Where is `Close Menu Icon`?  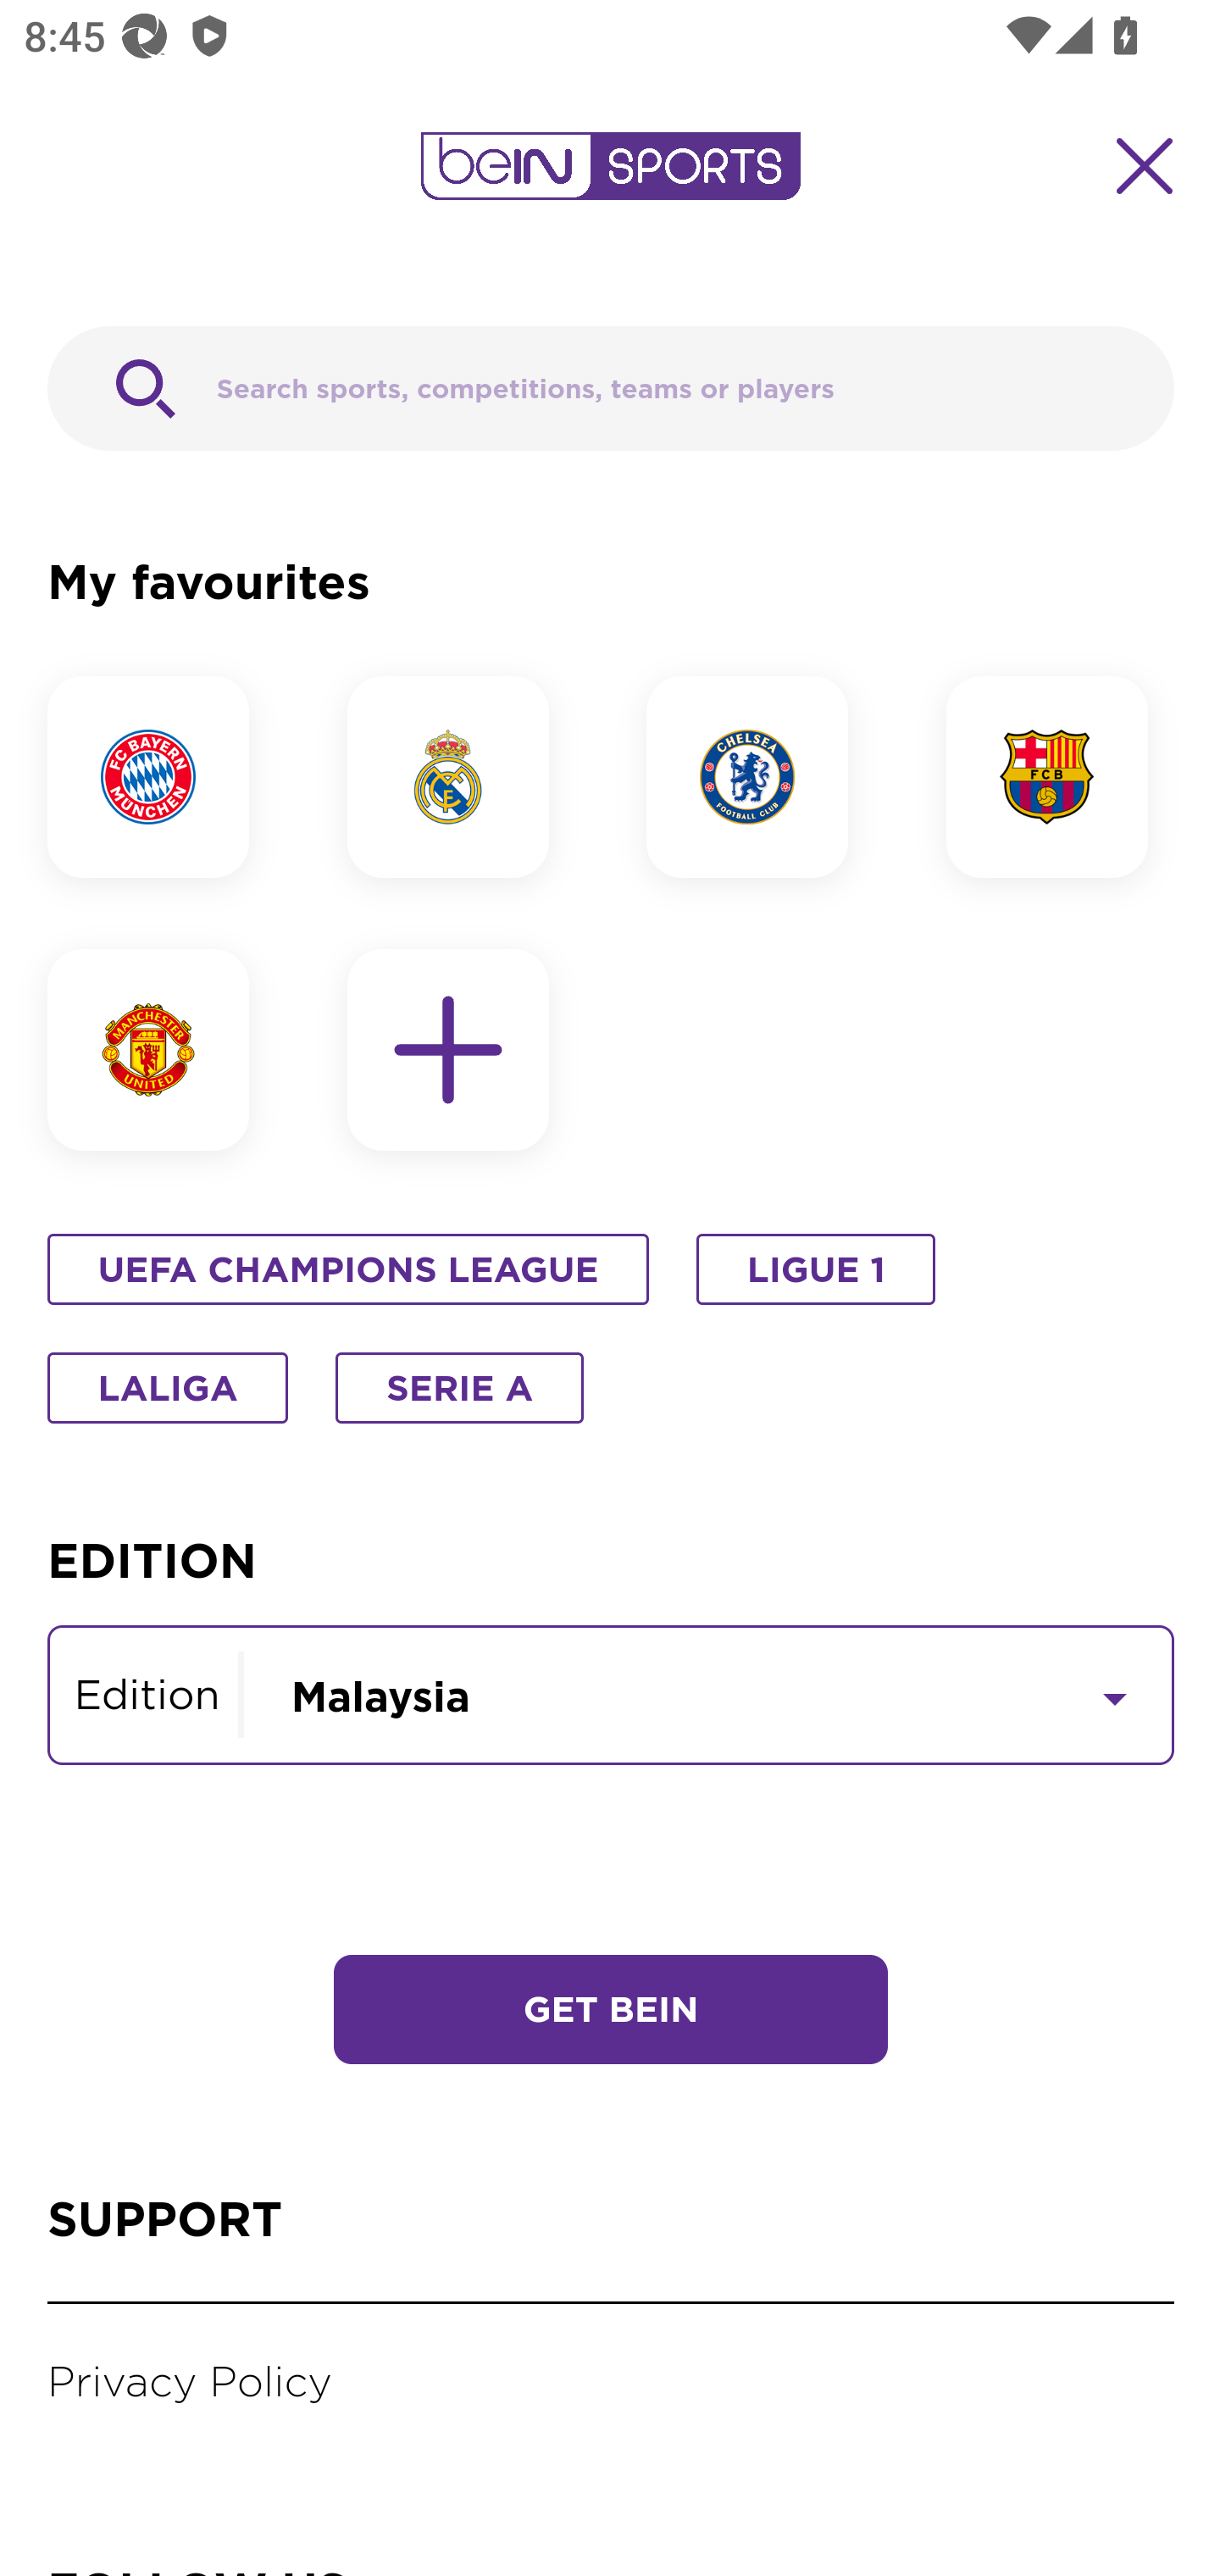 Close Menu Icon is located at coordinates (1145, 166).